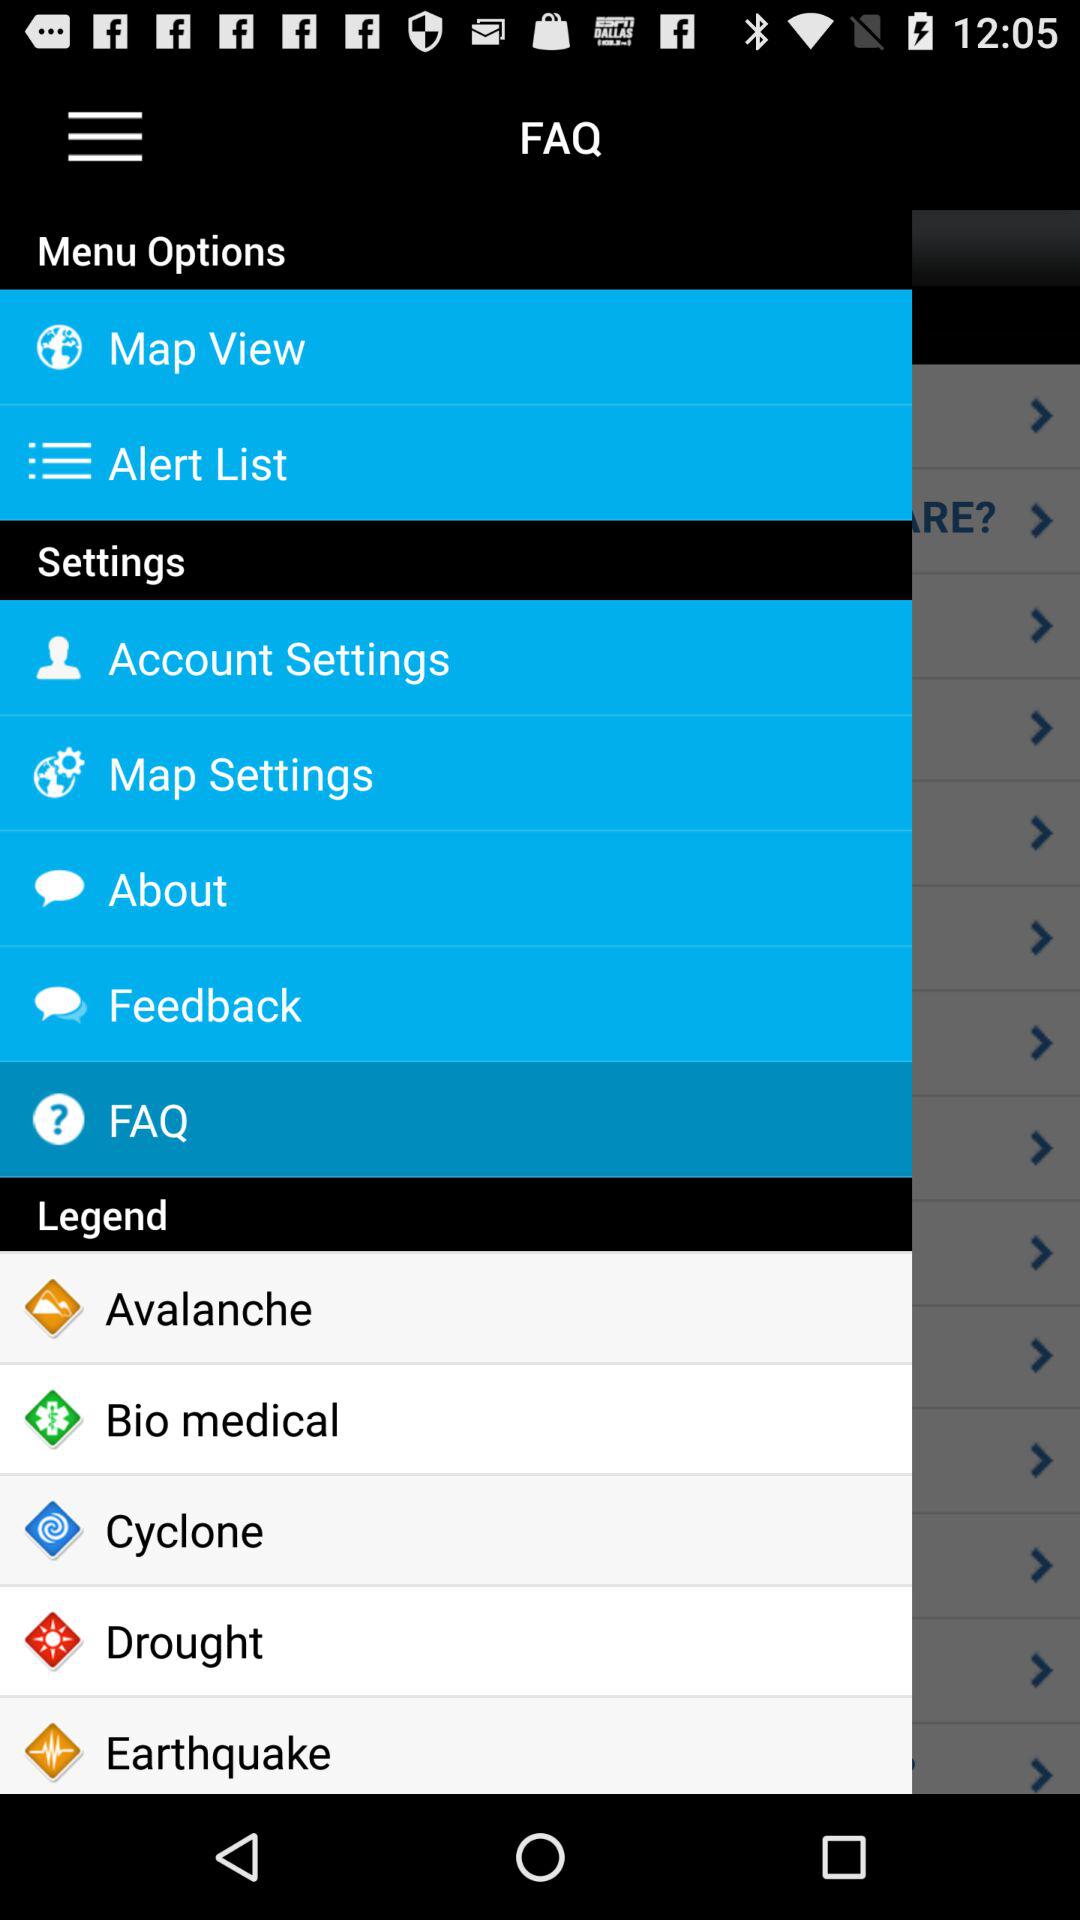 The height and width of the screenshot is (1920, 1080). What do you see at coordinates (456, 1530) in the screenshot?
I see `turn off icon above the drought icon` at bounding box center [456, 1530].